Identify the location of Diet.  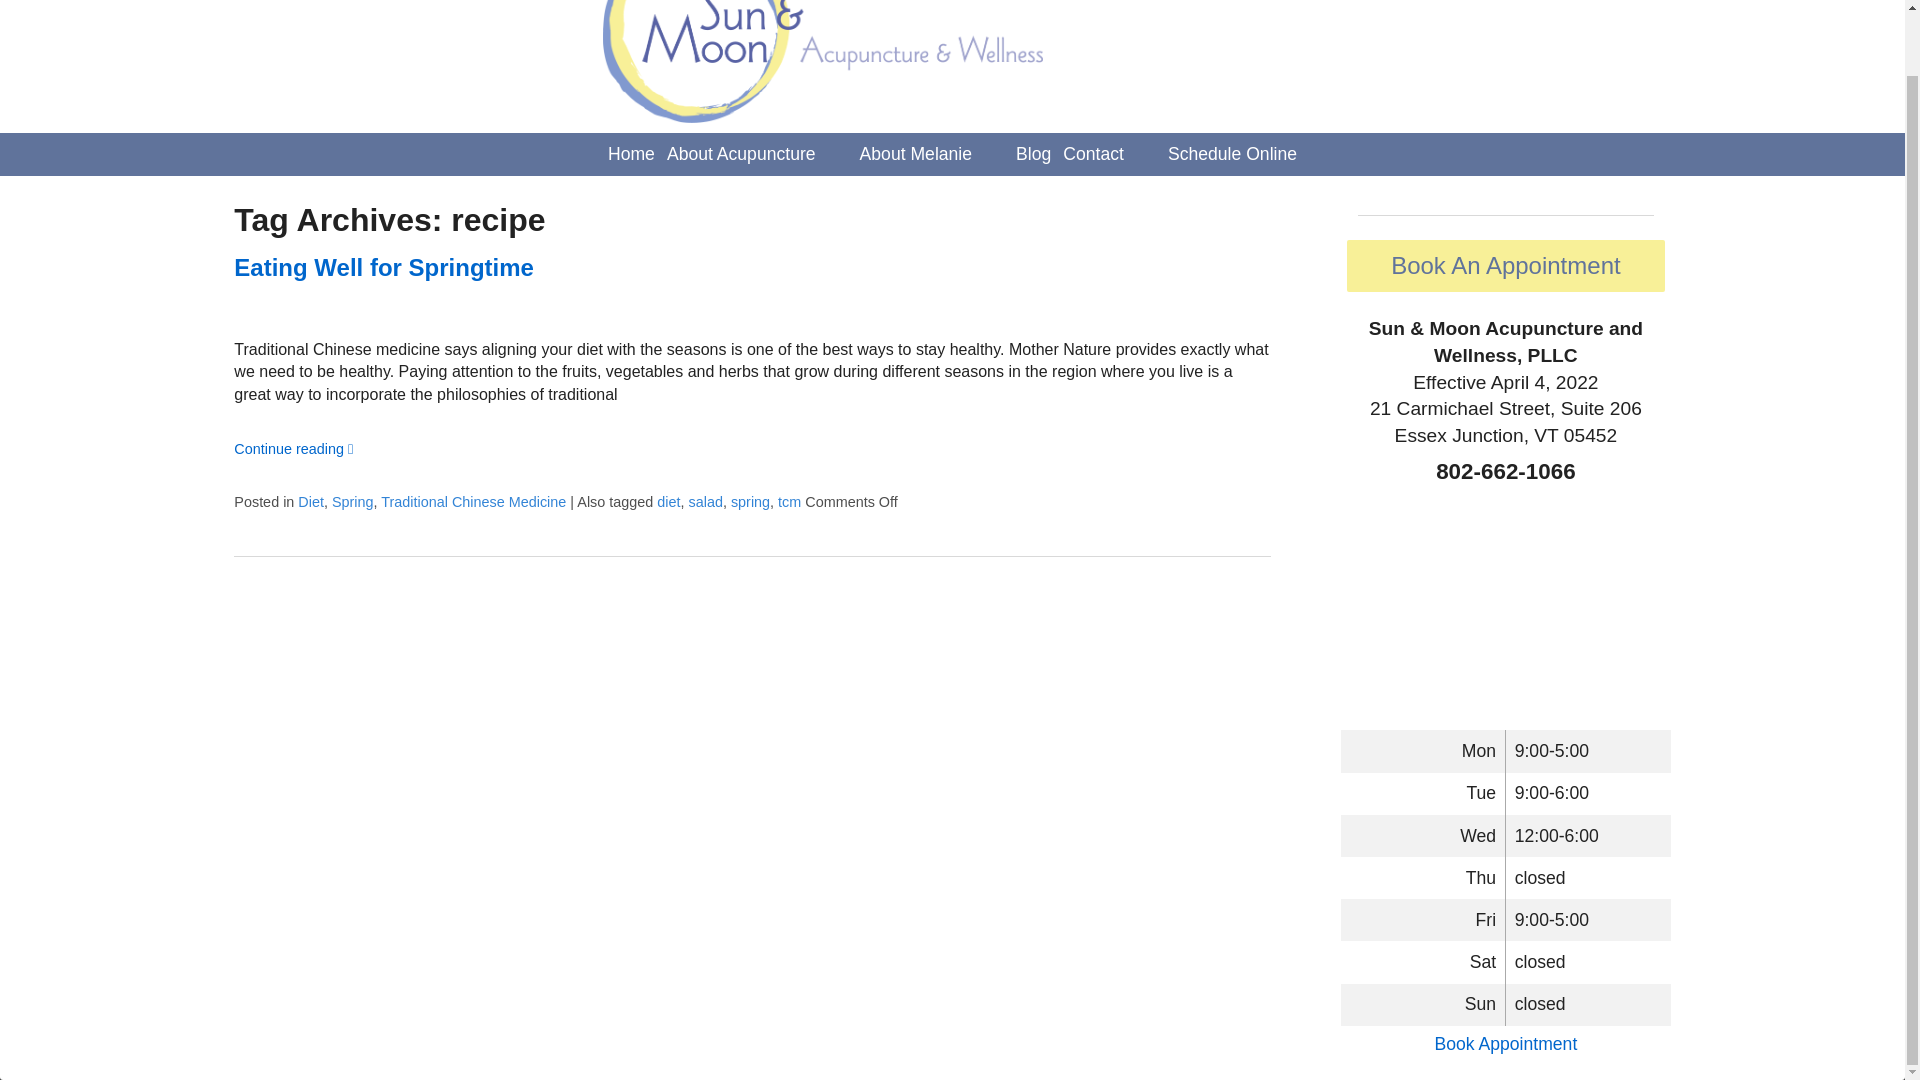
(310, 501).